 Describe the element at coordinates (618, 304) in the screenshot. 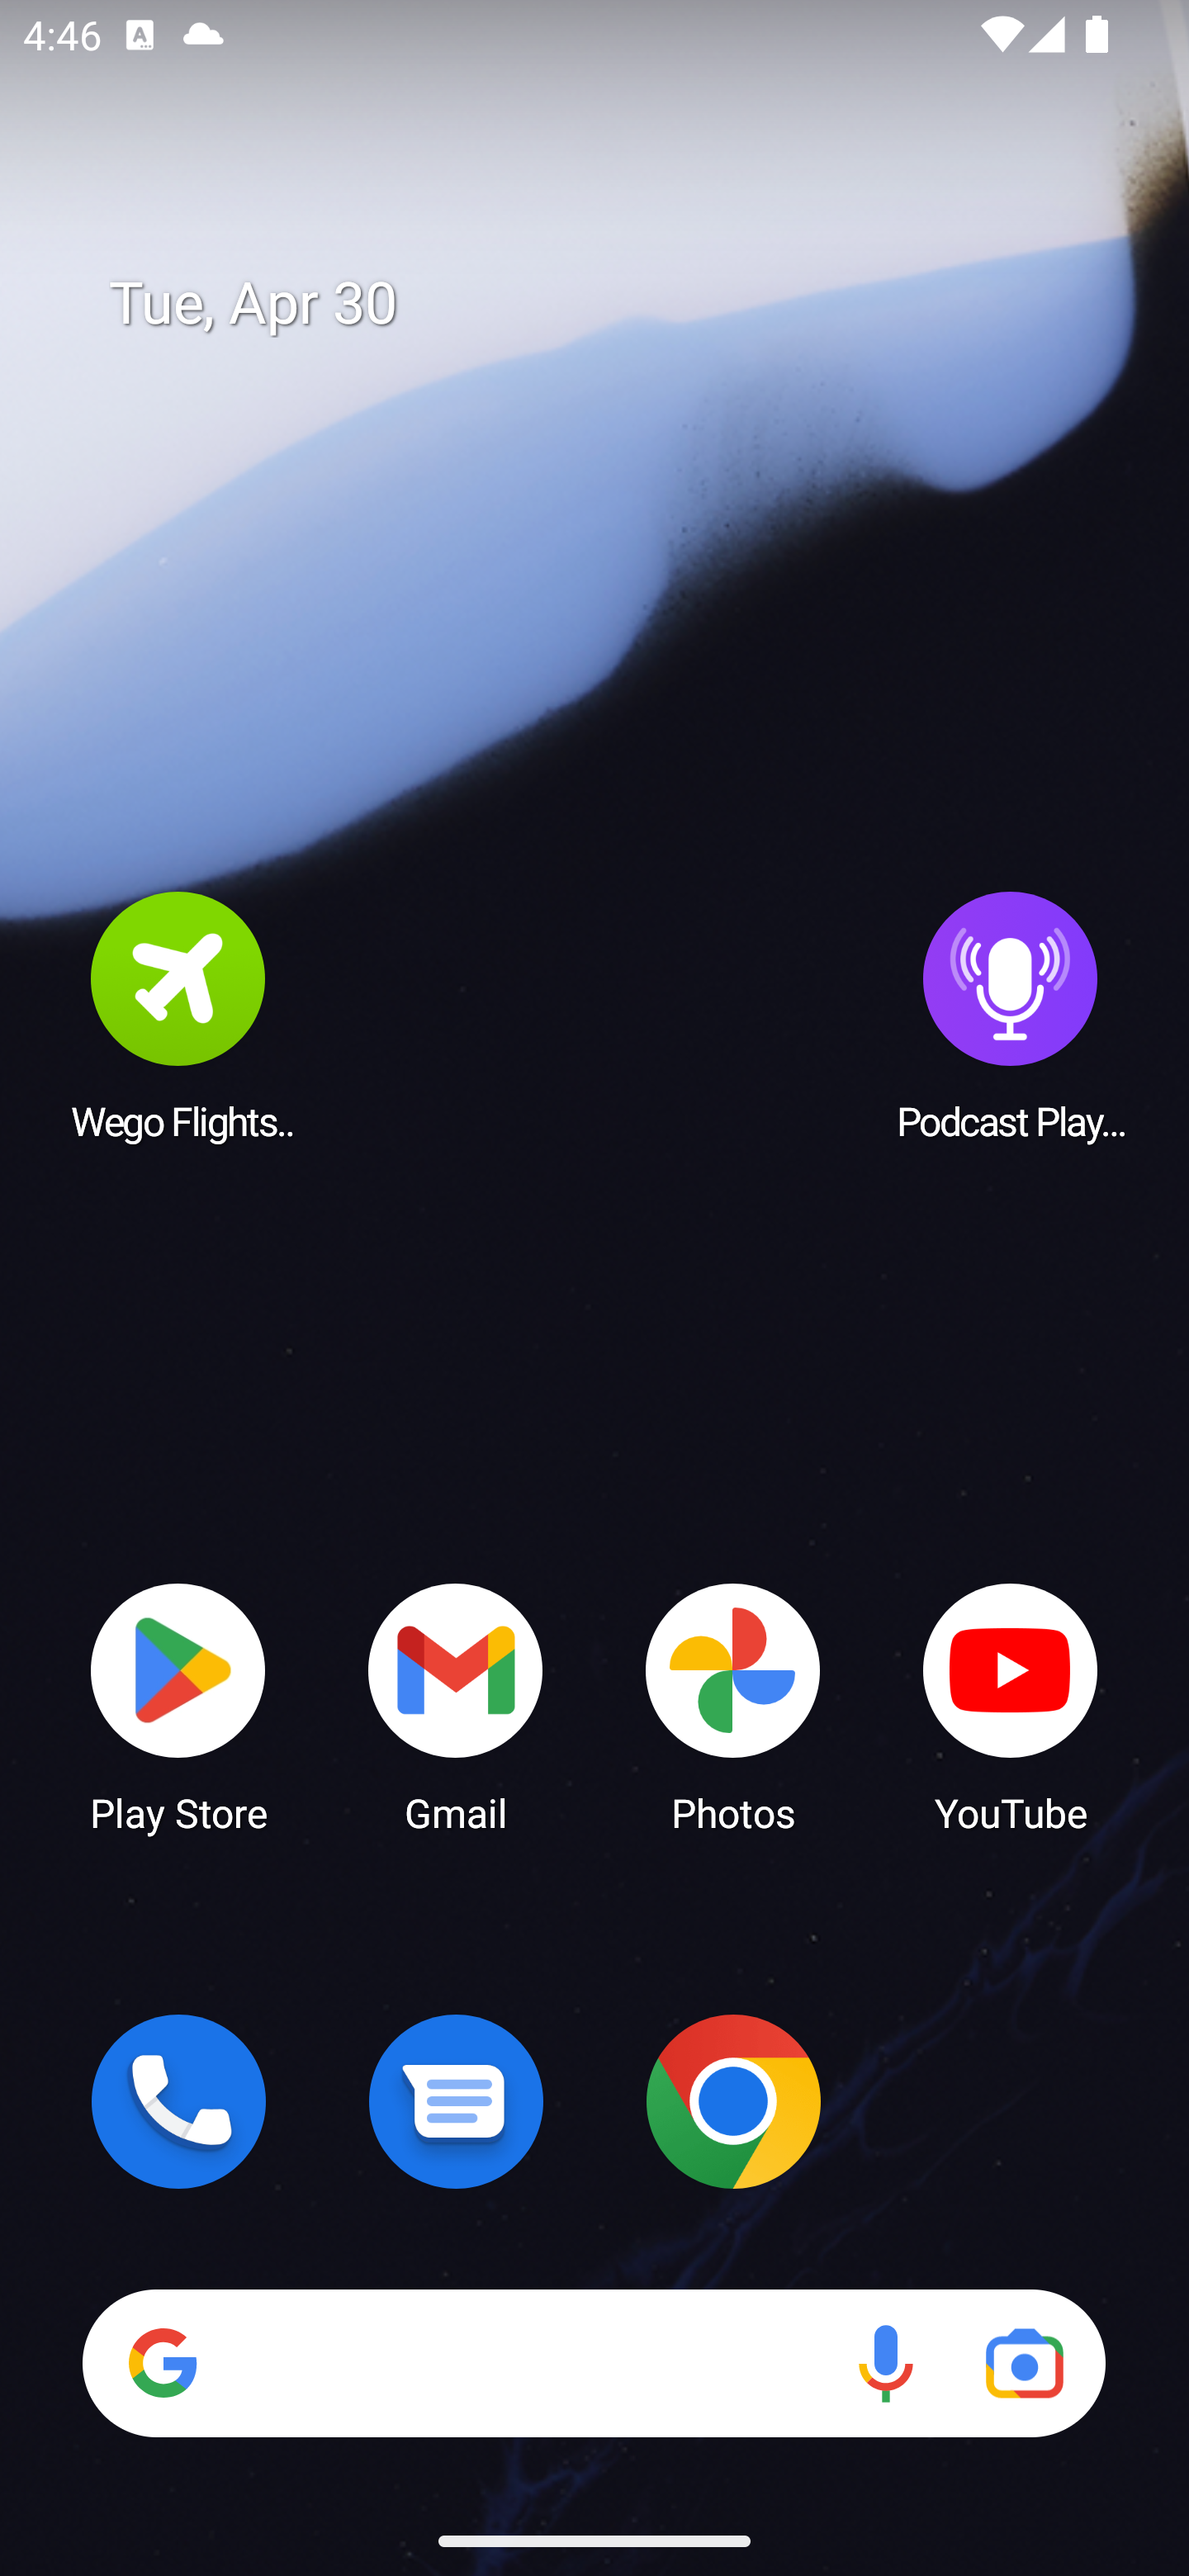

I see `Tue, Apr 30` at that location.